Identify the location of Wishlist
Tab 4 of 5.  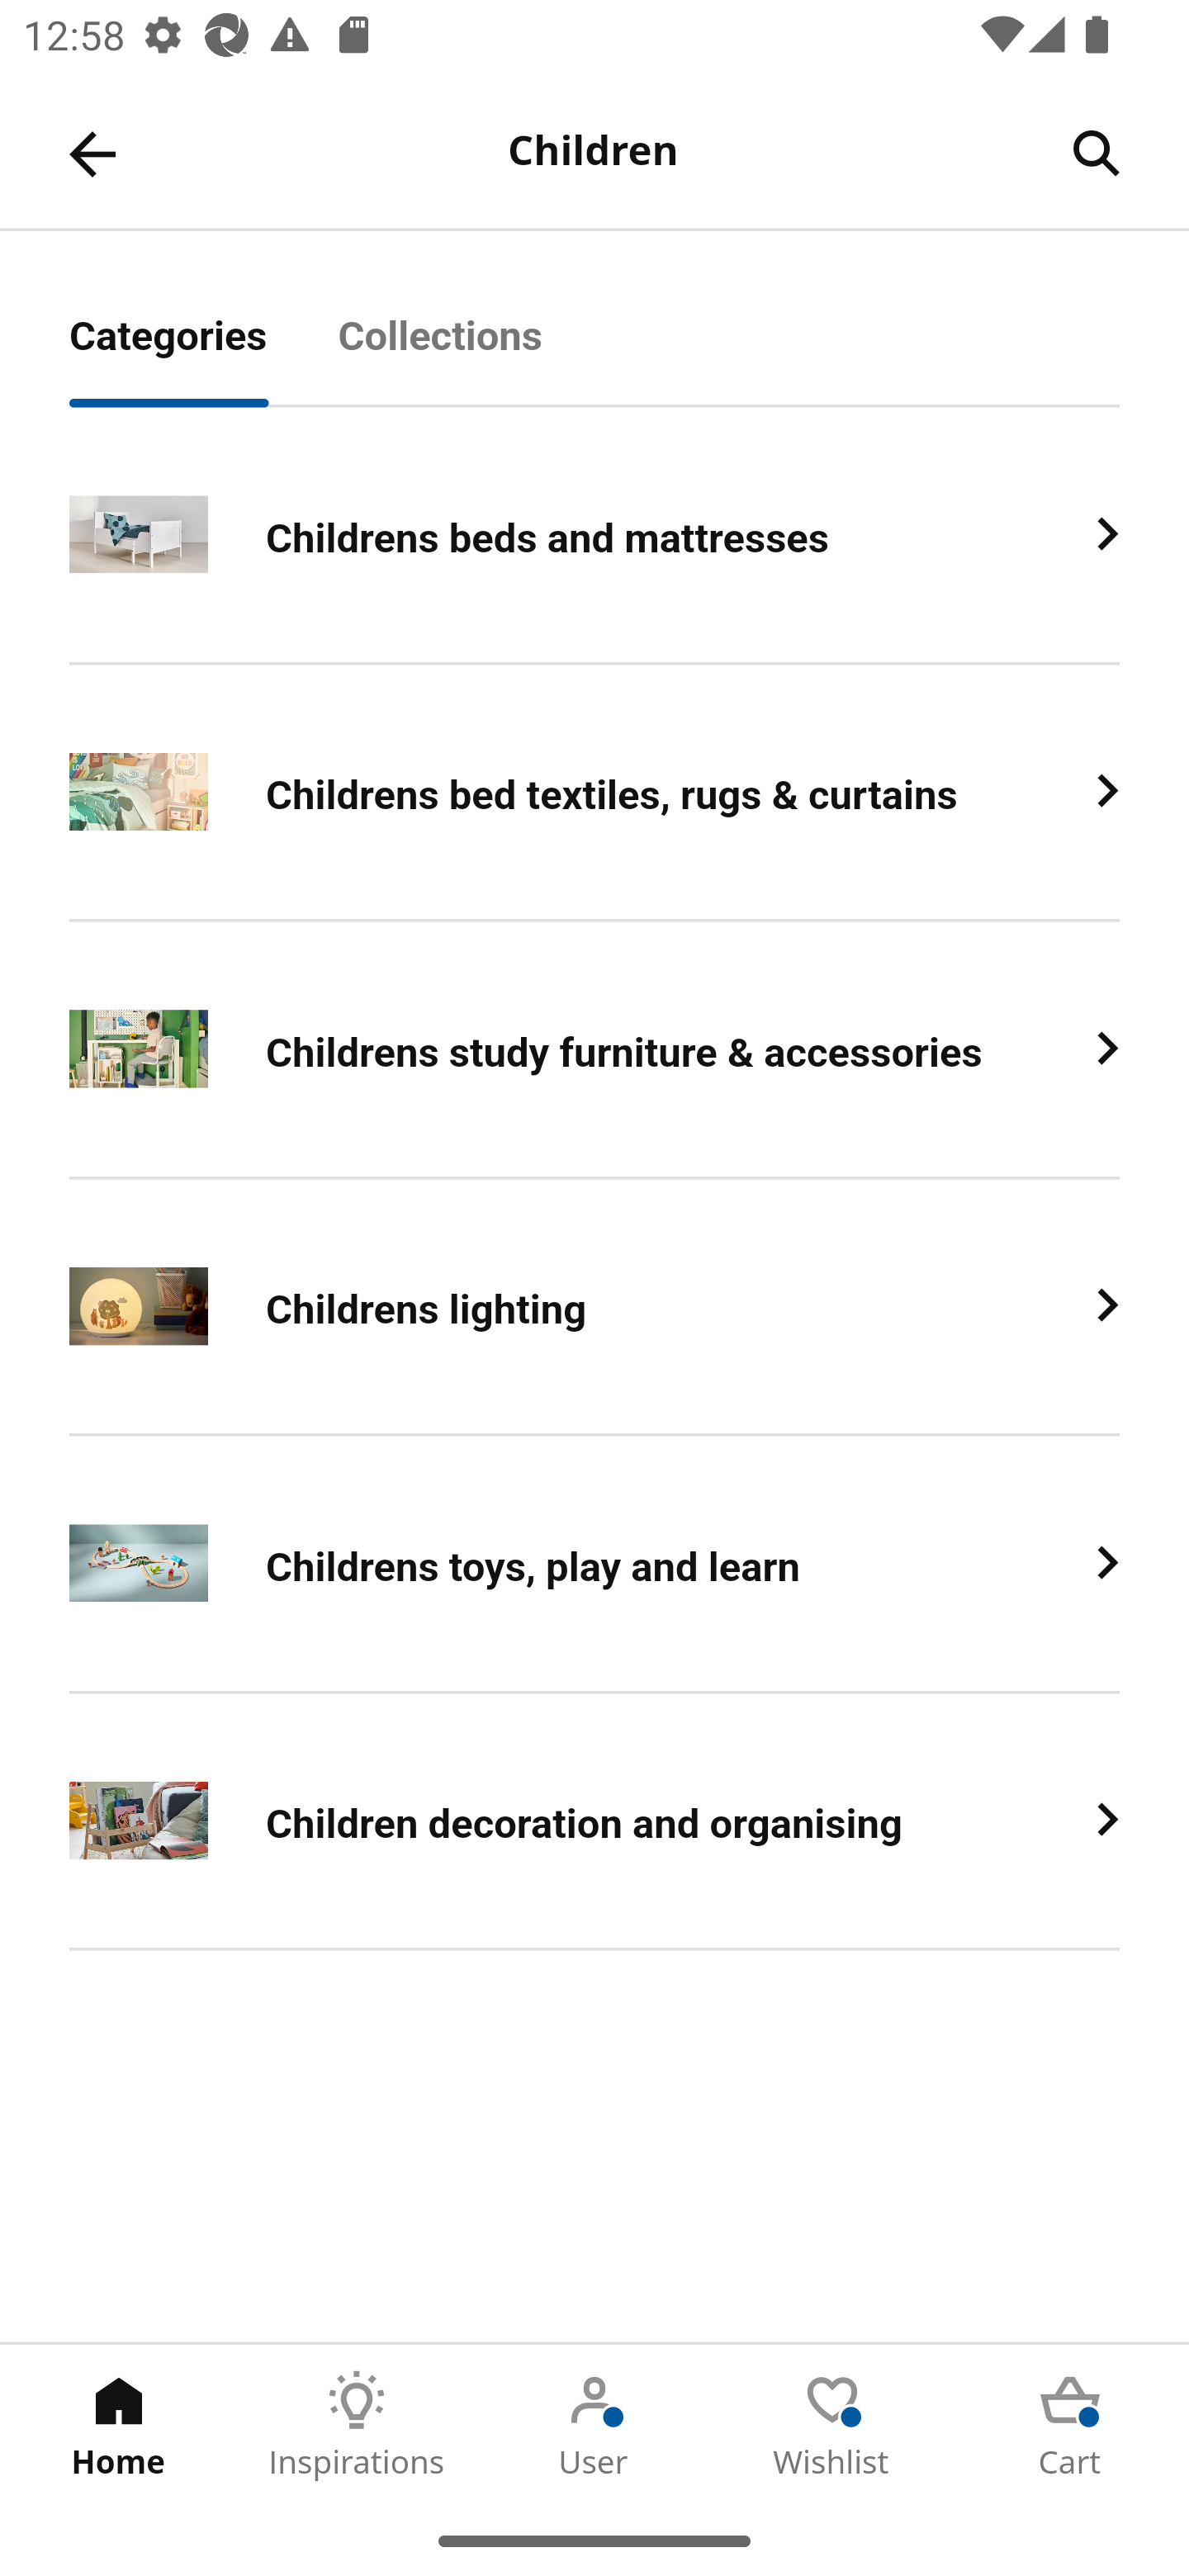
(832, 2425).